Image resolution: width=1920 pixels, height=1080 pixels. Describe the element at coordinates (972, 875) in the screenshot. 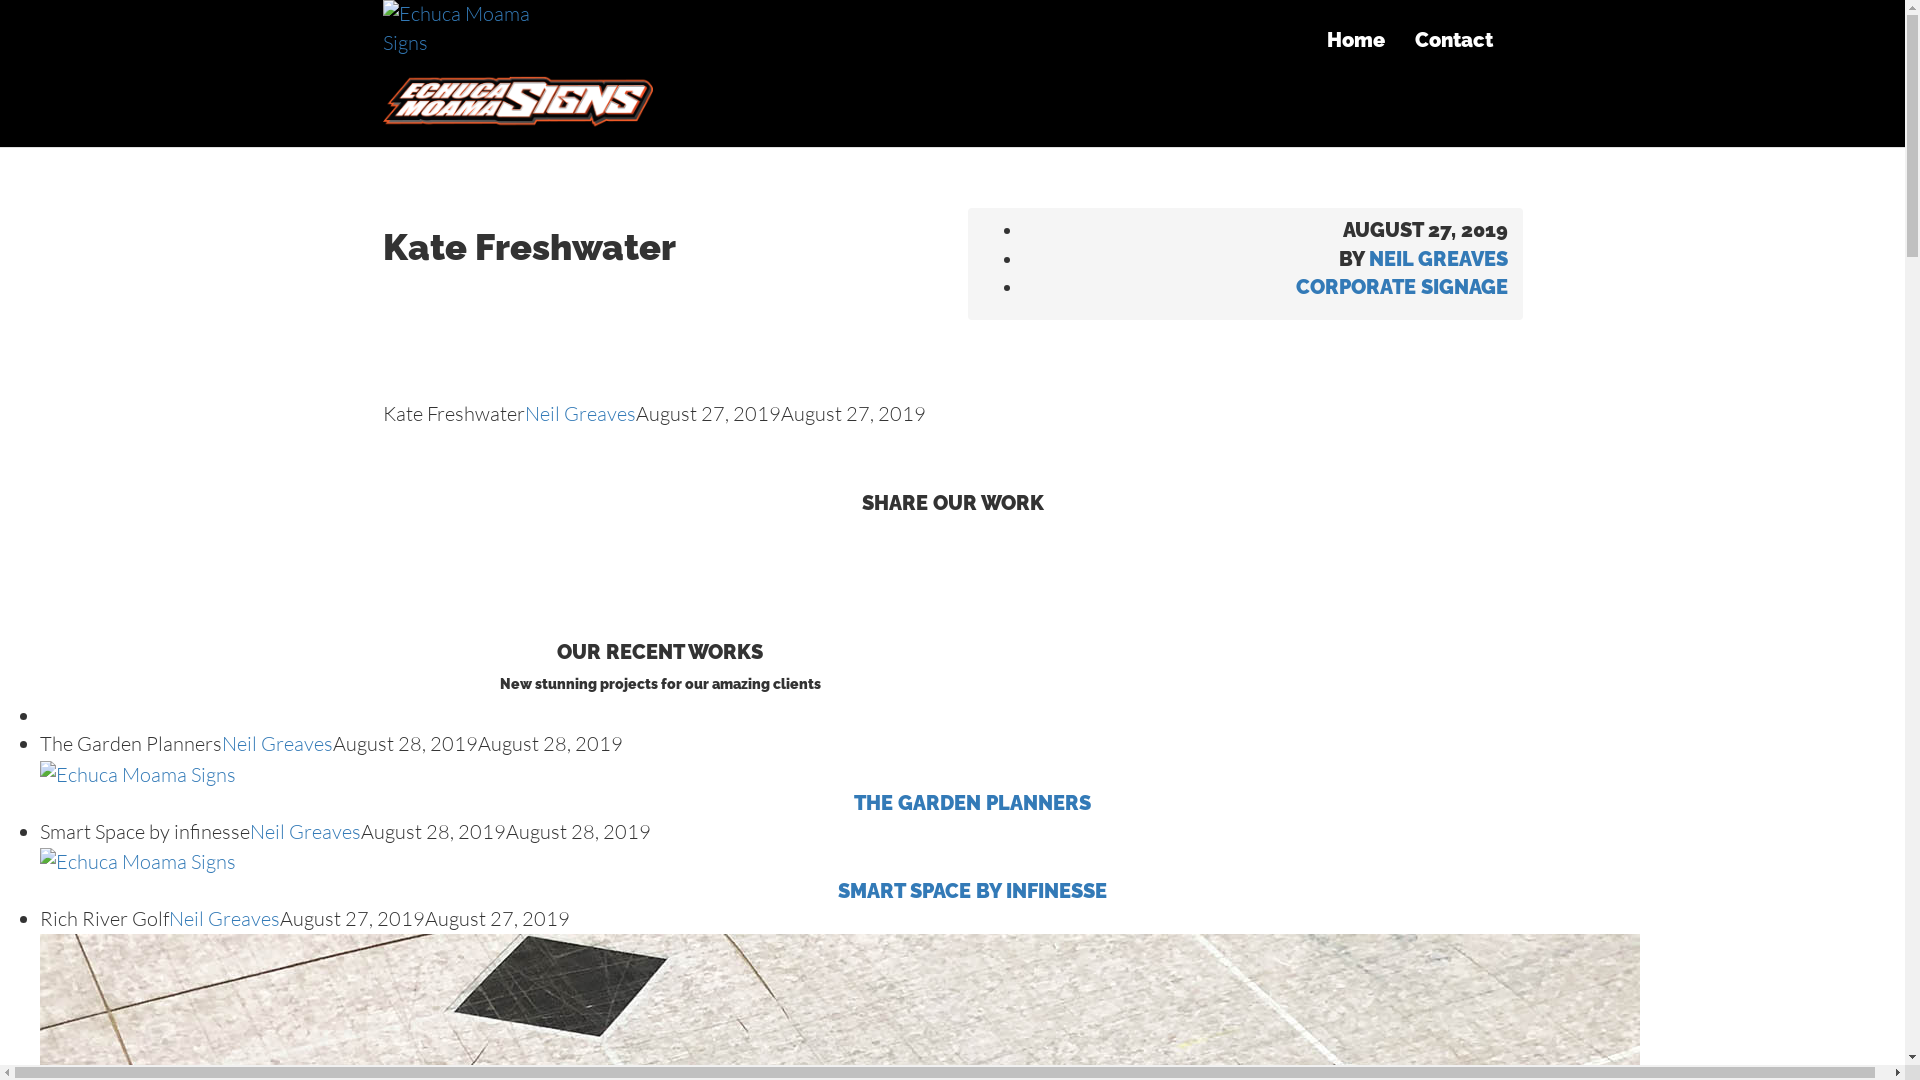

I see `SMART SPACE BY INFINESSE` at that location.